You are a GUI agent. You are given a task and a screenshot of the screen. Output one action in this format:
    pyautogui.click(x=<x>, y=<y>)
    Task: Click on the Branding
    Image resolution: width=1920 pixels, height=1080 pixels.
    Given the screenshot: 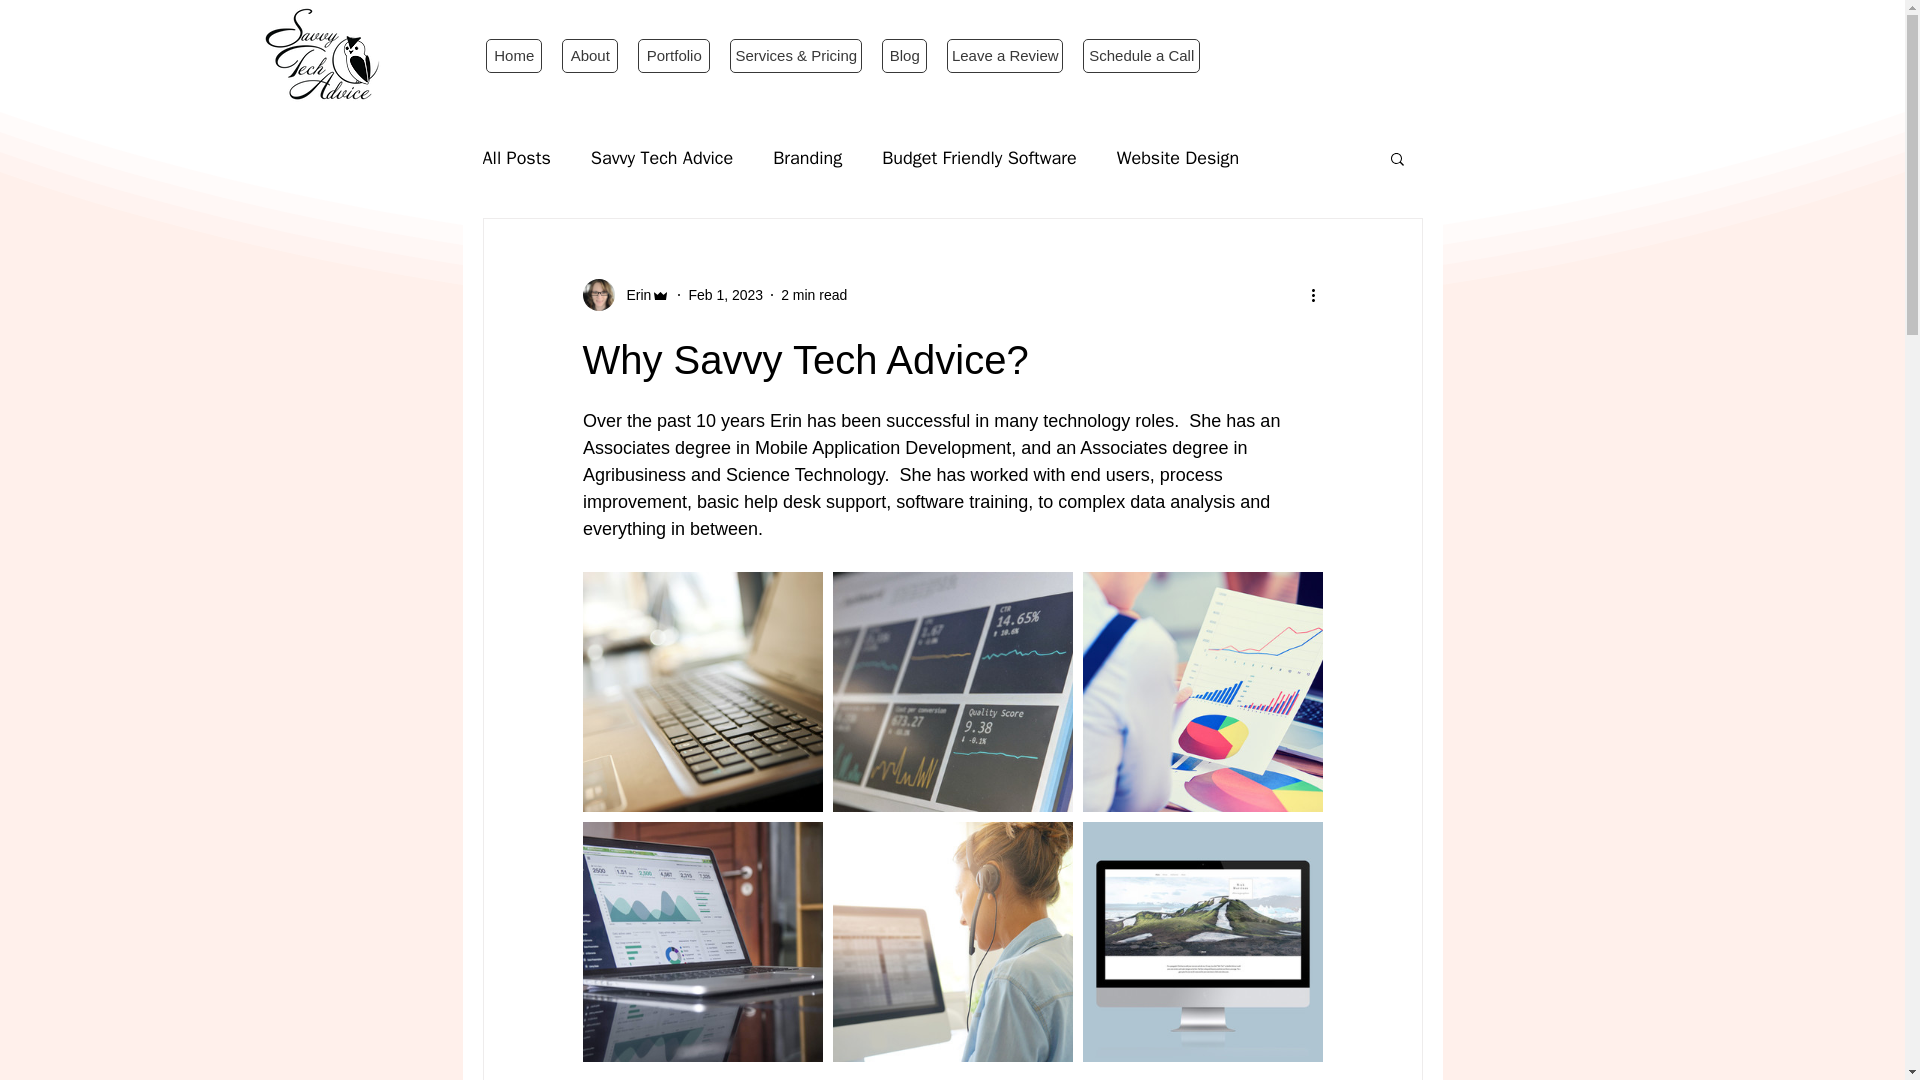 What is the action you would take?
    pyautogui.click(x=808, y=157)
    